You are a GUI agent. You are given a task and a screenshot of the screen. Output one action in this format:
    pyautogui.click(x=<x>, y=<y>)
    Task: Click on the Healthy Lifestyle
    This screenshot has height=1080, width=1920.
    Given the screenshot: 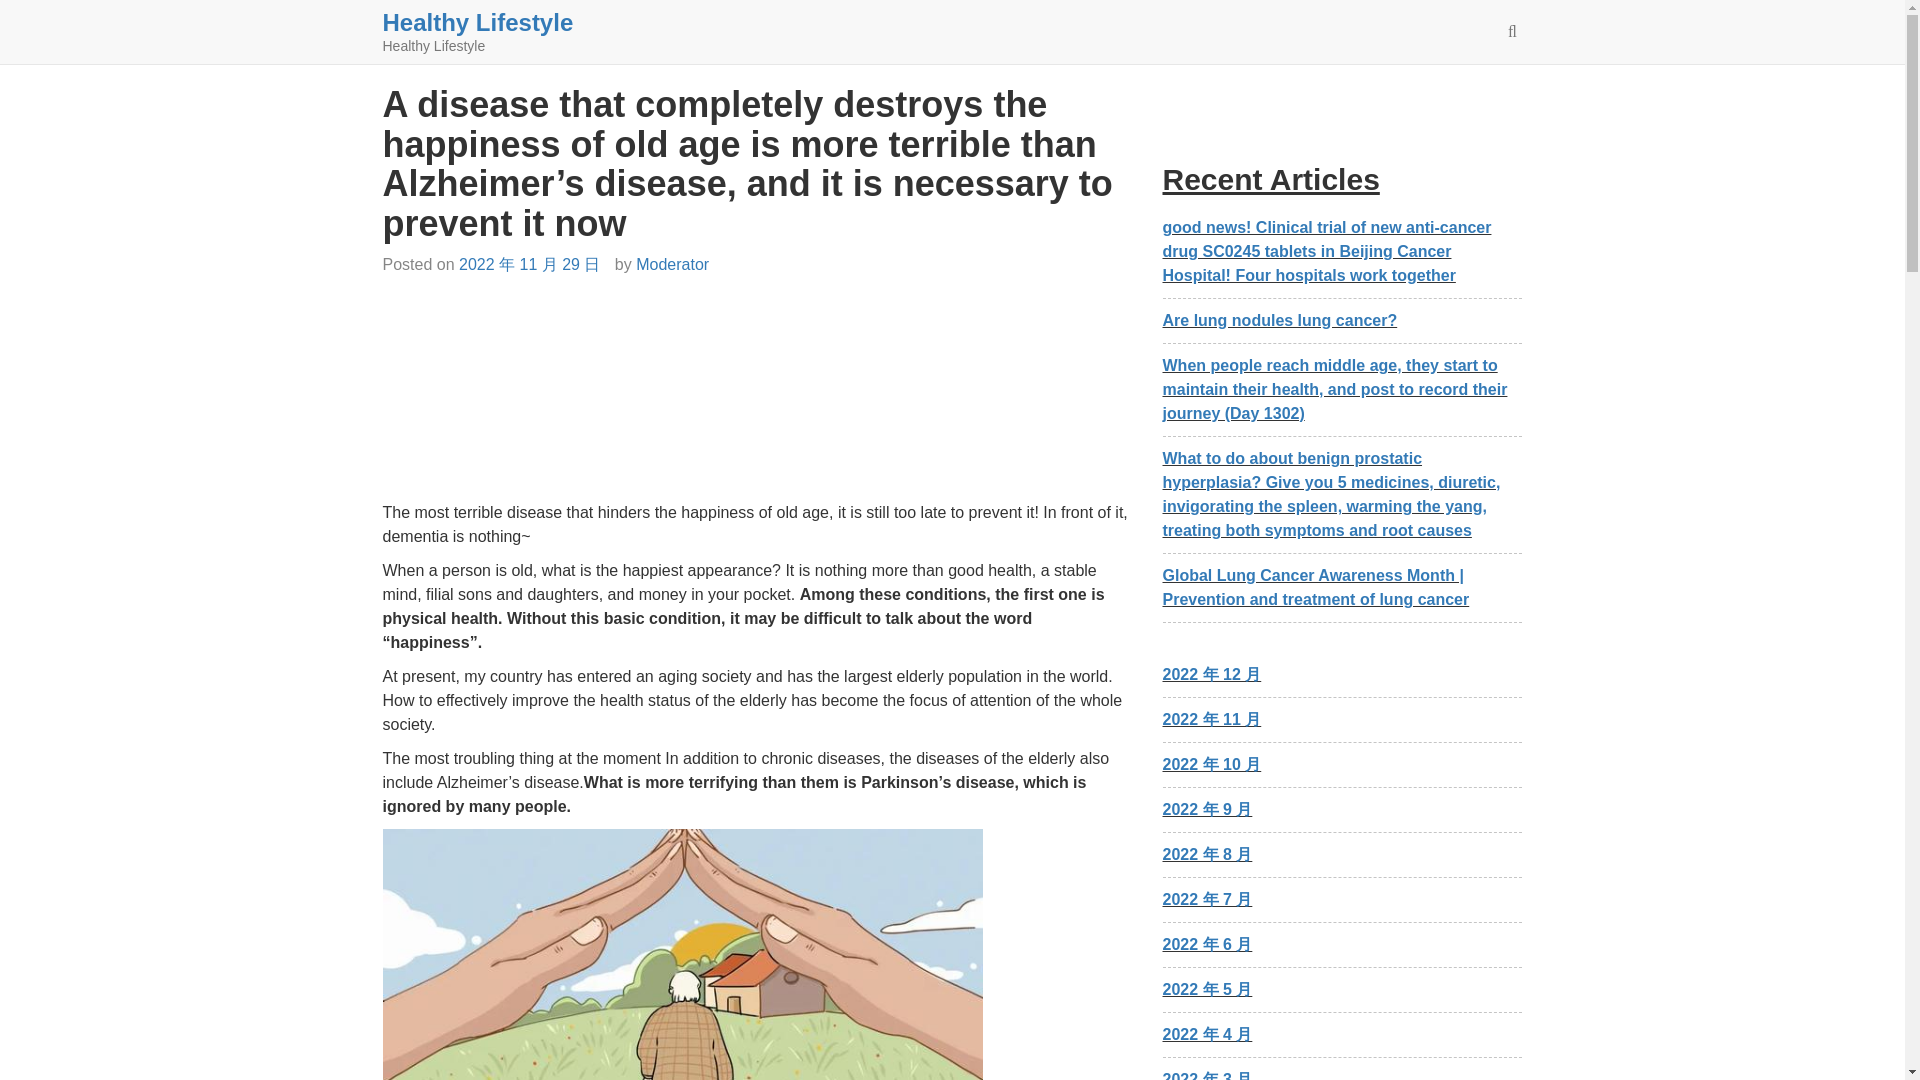 What is the action you would take?
    pyautogui.click(x=477, y=22)
    